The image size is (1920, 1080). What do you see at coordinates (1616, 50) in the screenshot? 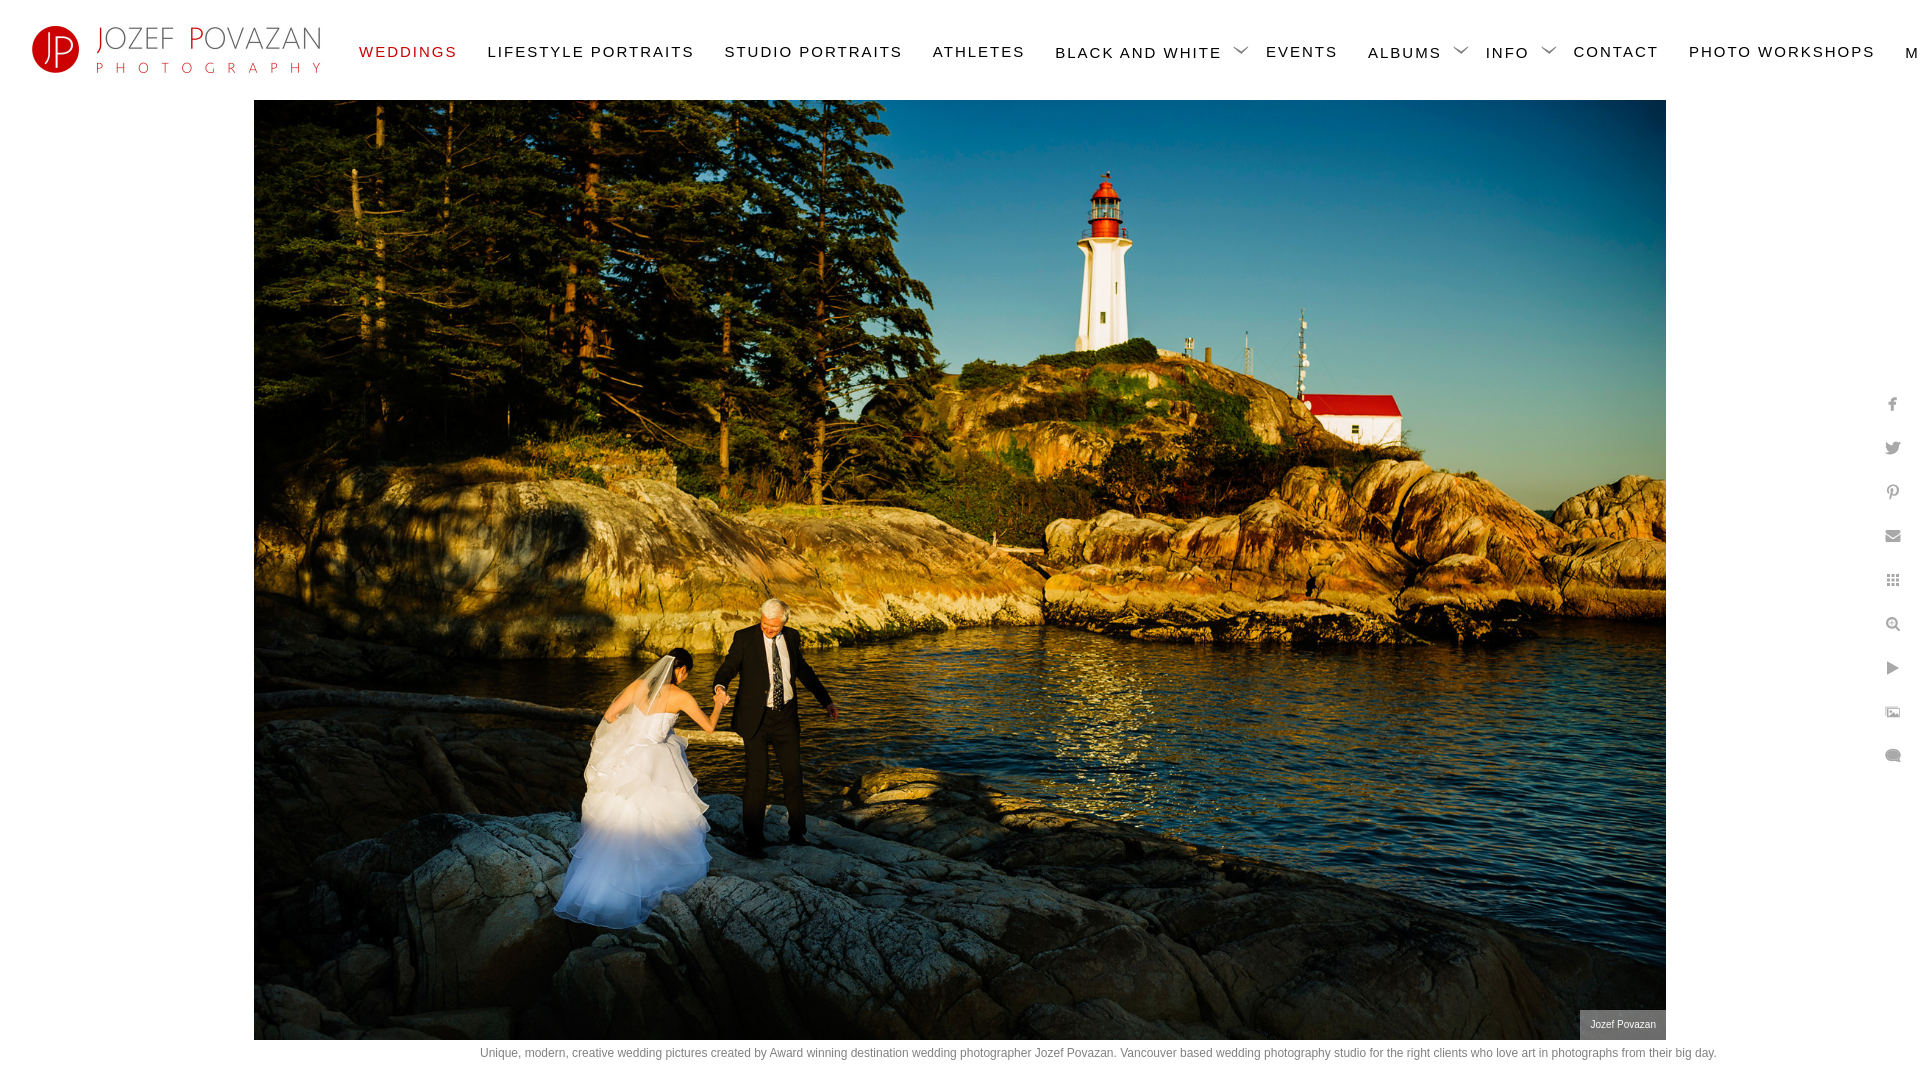
I see `CONTACT` at bounding box center [1616, 50].